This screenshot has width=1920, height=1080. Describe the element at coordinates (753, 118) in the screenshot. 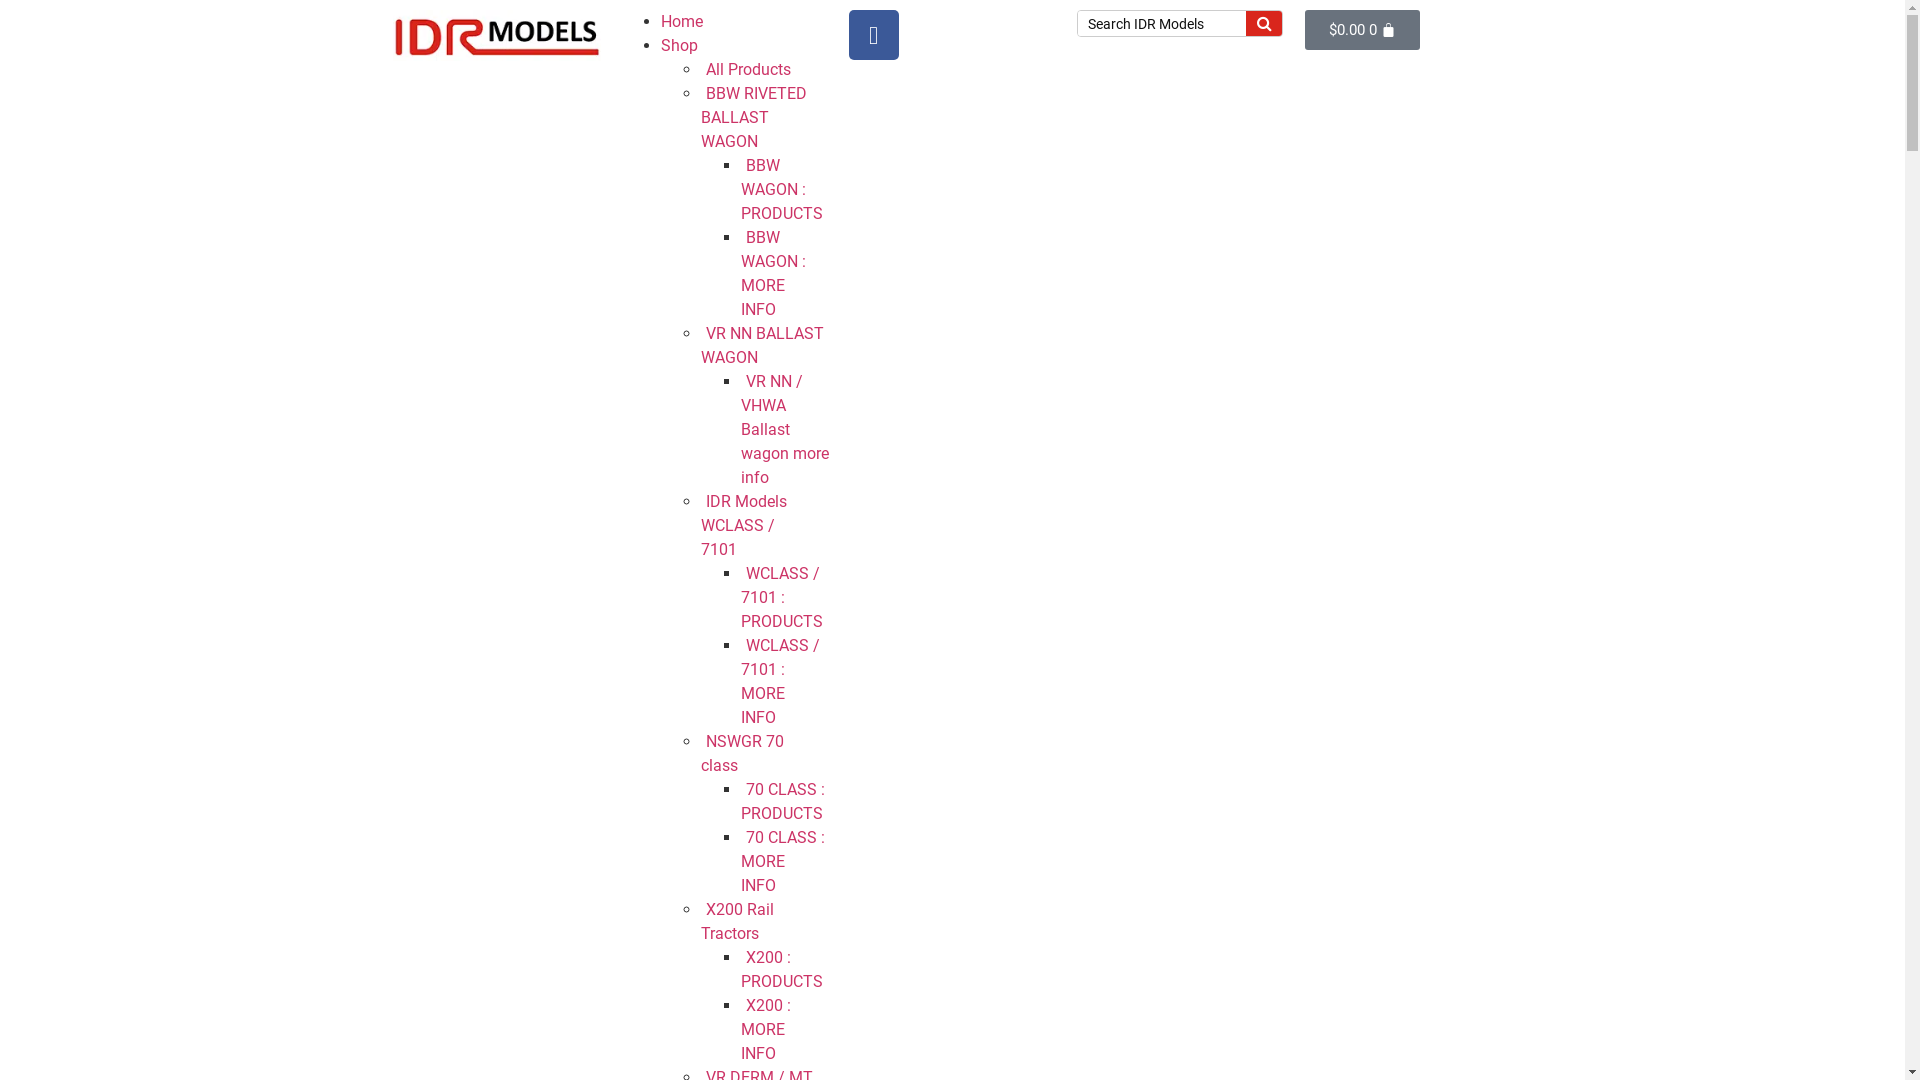

I see `BBW RIVETED BALLAST WAGON` at that location.